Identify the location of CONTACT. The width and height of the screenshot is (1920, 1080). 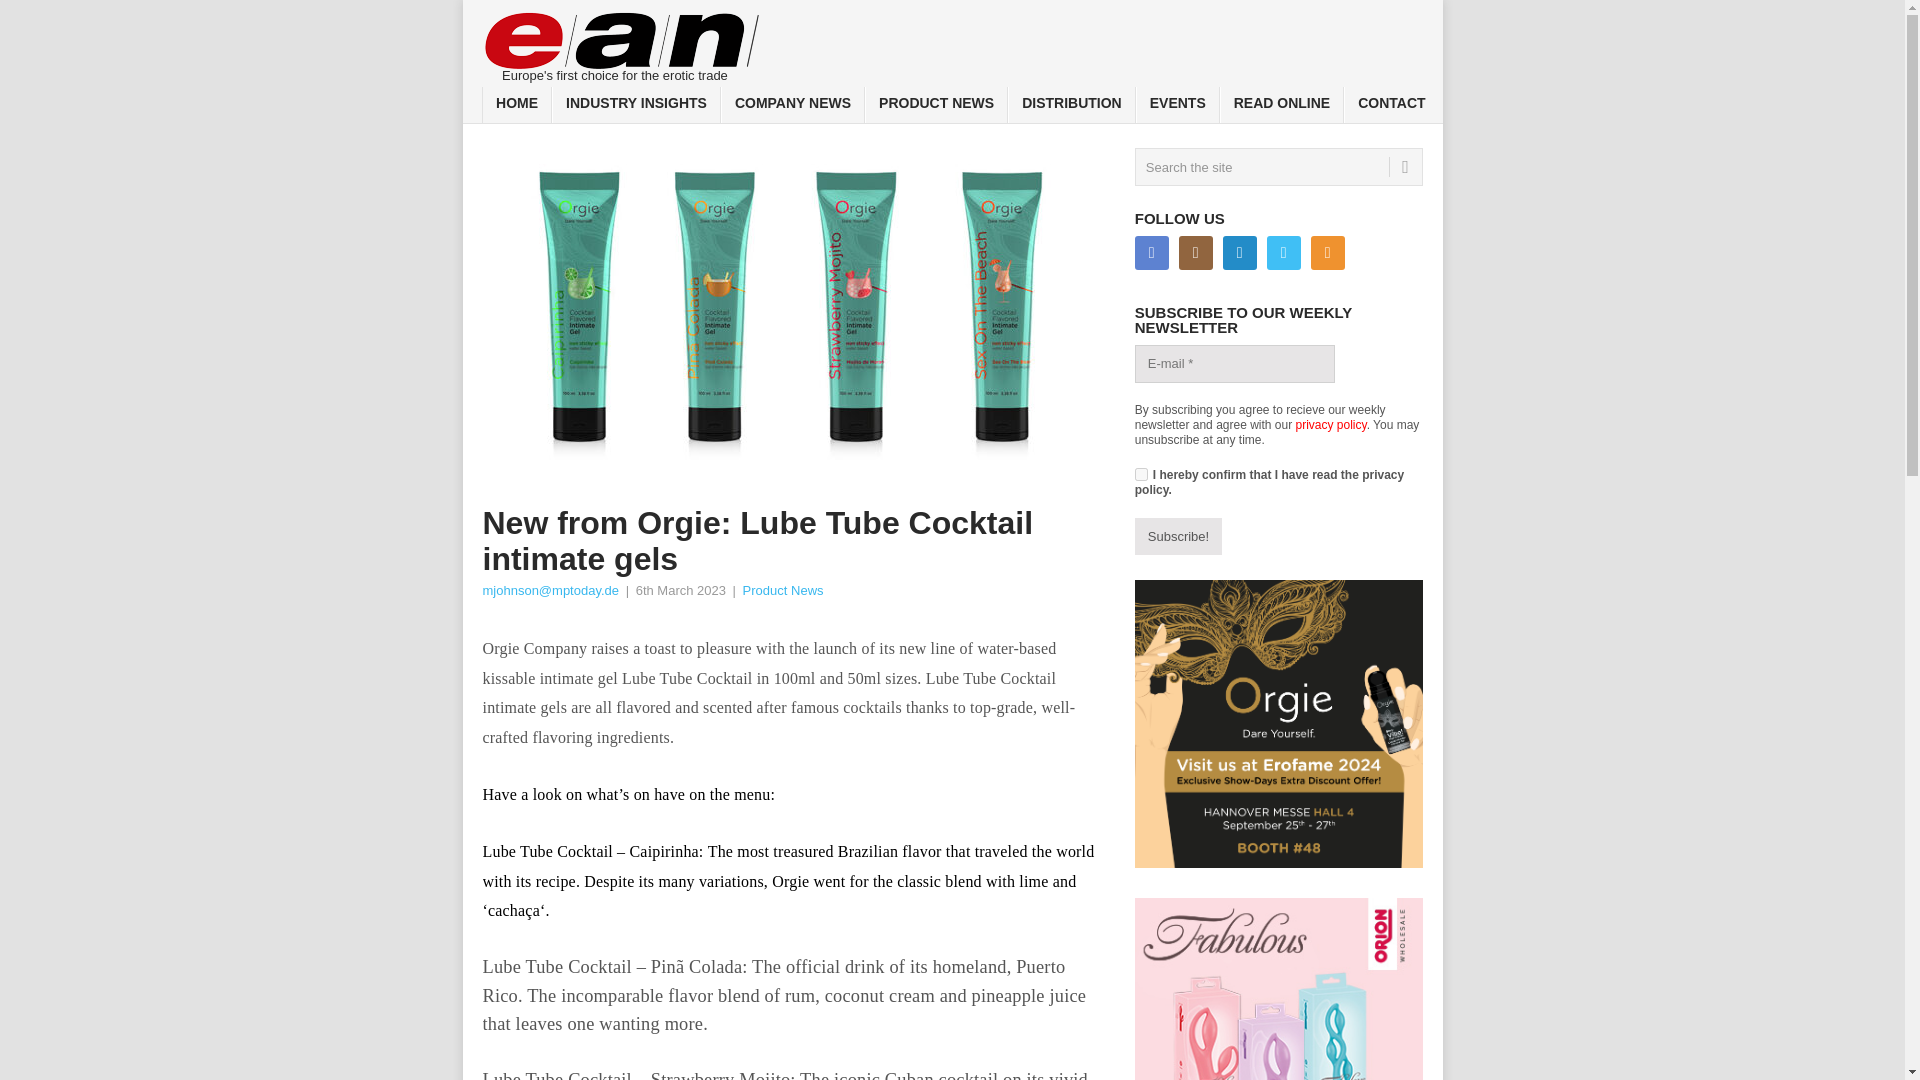
(1391, 106).